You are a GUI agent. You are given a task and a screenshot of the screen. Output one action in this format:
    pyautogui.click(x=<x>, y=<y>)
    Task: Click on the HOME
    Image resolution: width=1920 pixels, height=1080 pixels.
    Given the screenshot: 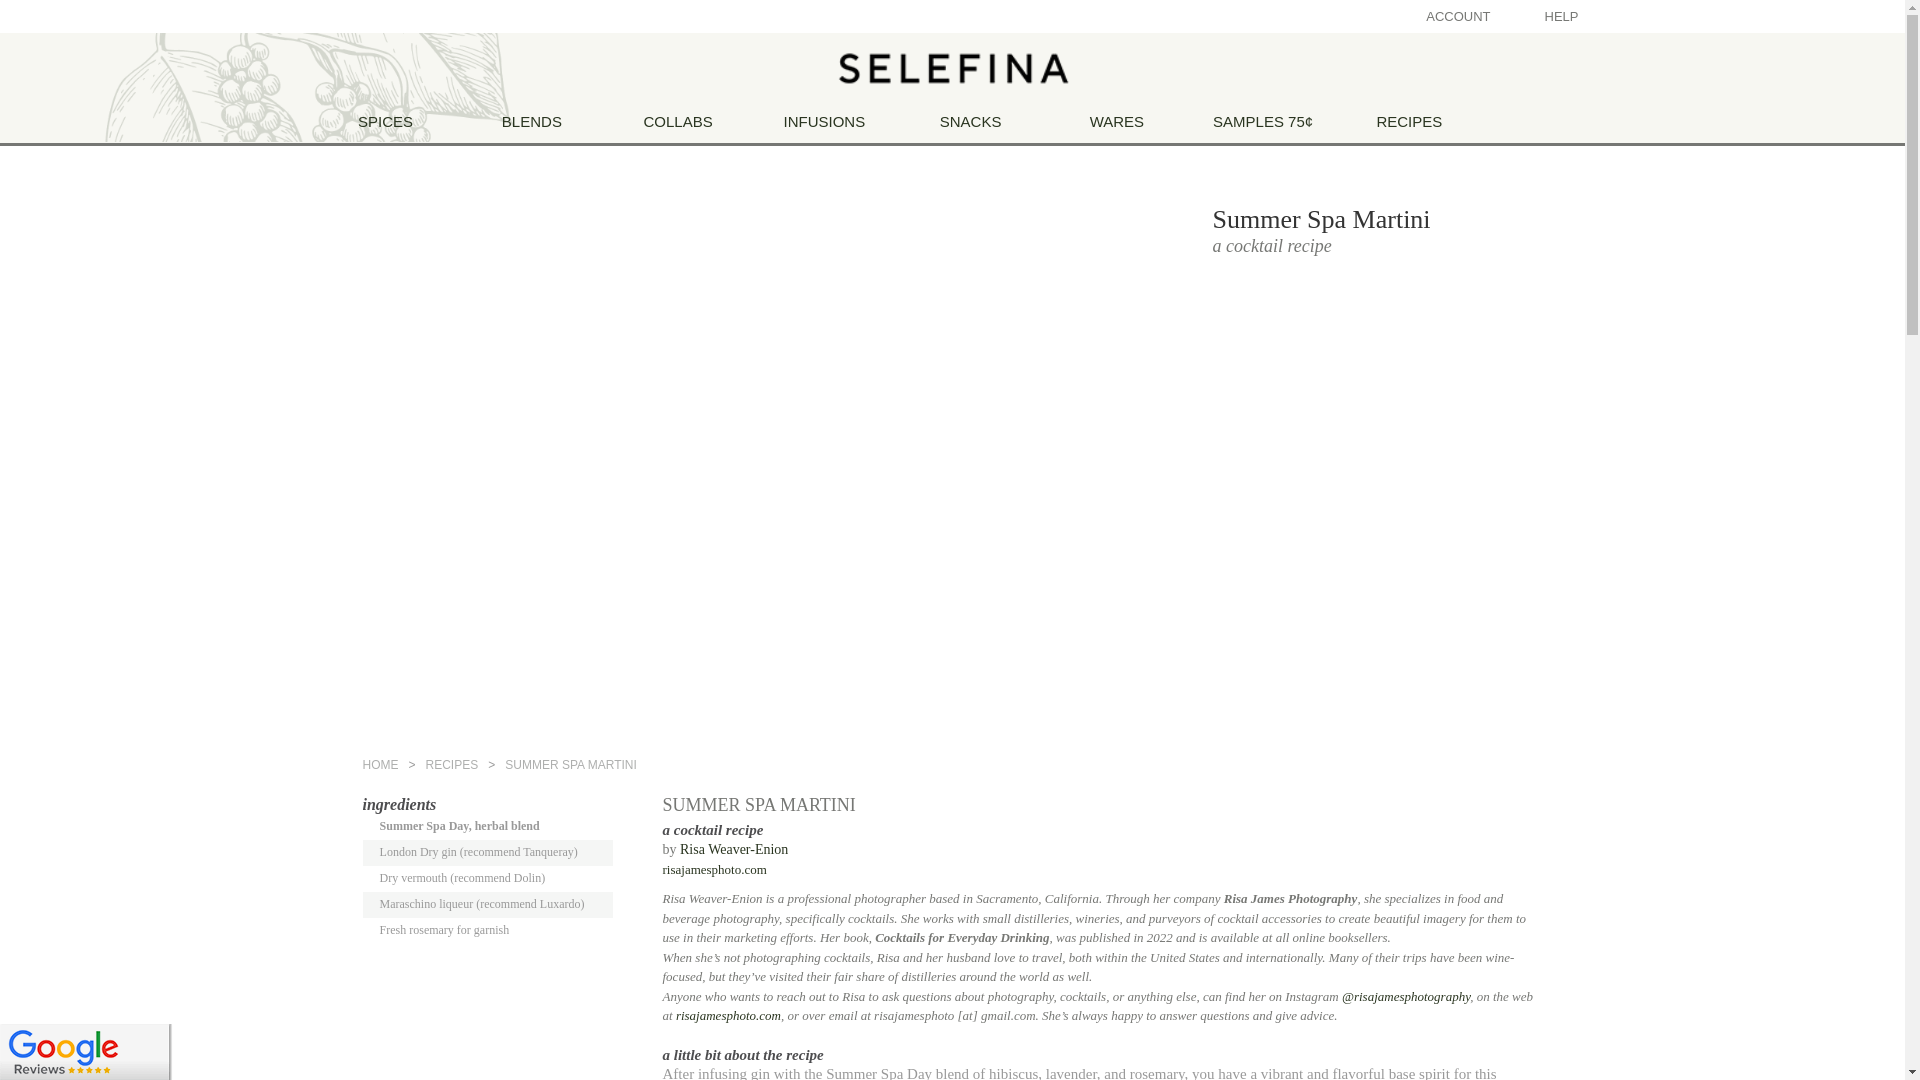 What is the action you would take?
    pyautogui.click(x=380, y=765)
    